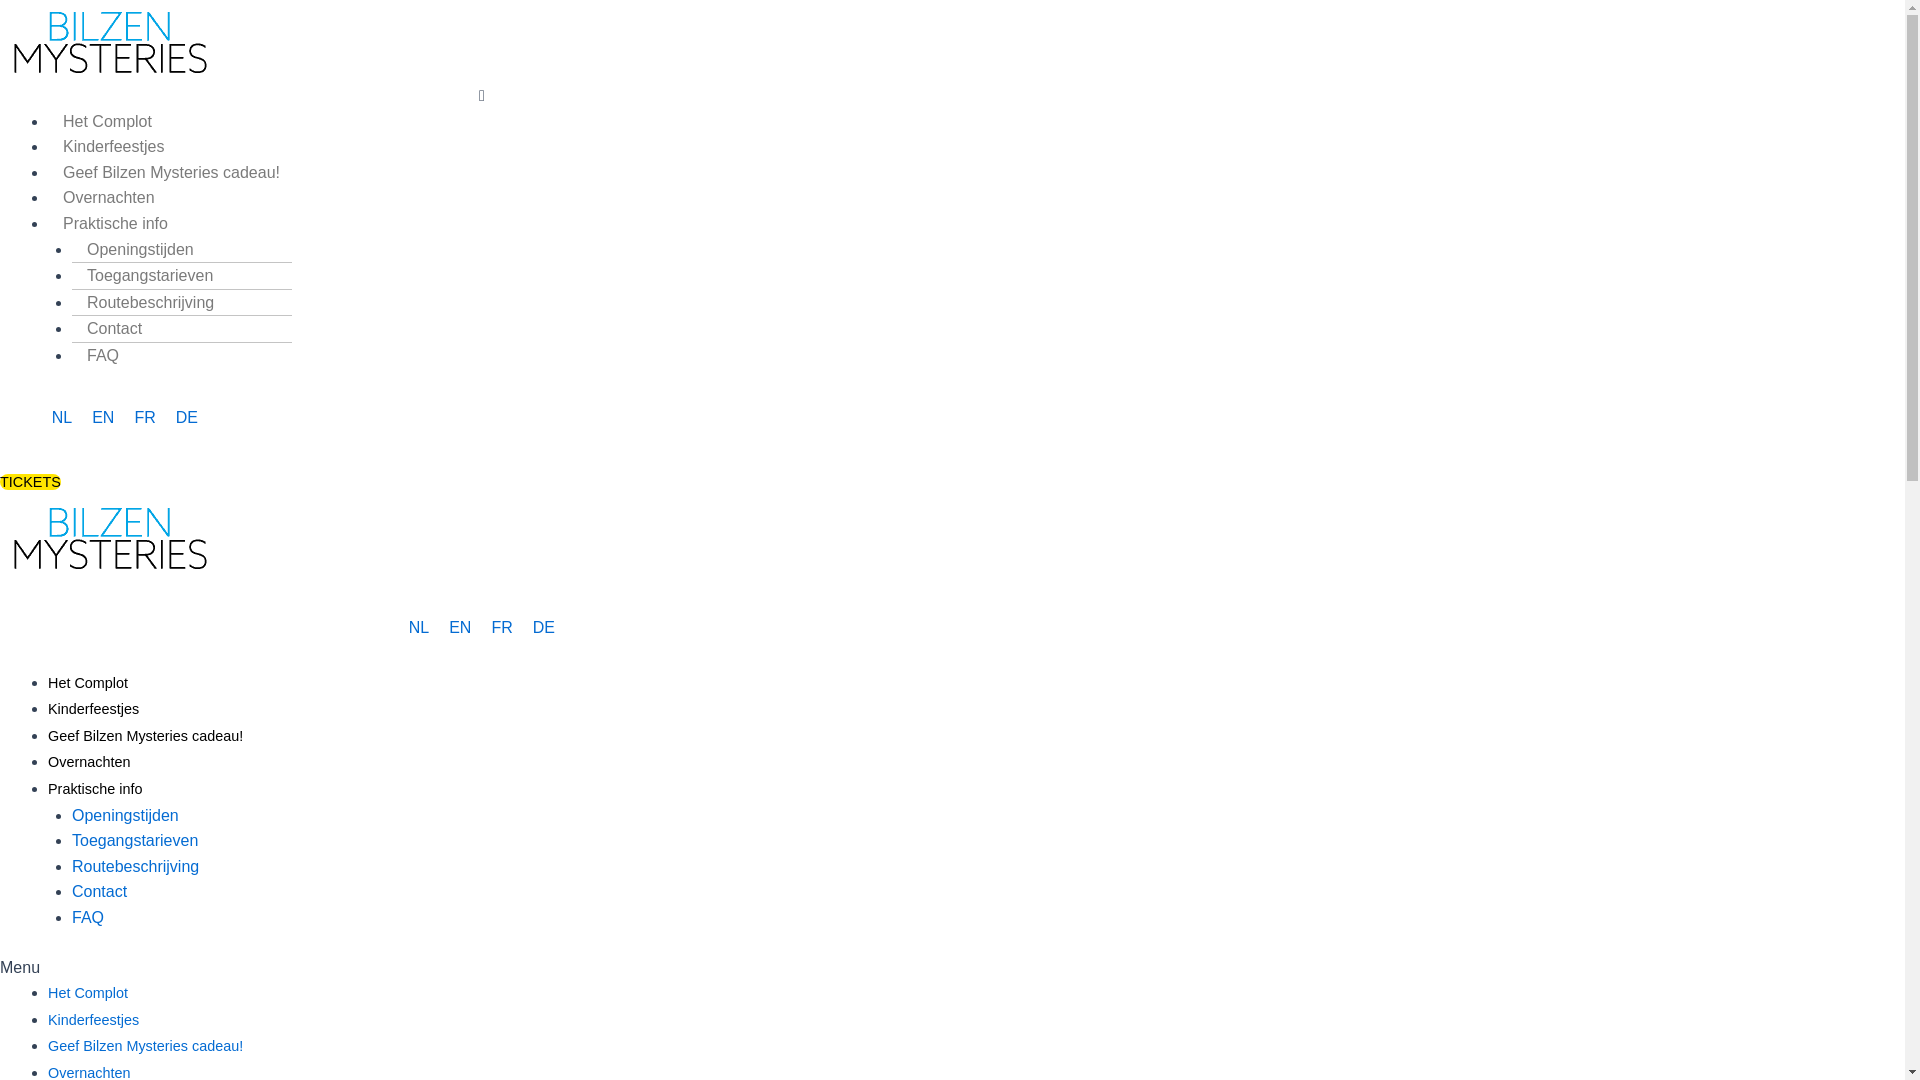 The width and height of the screenshot is (1920, 1080). Describe the element at coordinates (108, 122) in the screenshot. I see `Het Complot` at that location.